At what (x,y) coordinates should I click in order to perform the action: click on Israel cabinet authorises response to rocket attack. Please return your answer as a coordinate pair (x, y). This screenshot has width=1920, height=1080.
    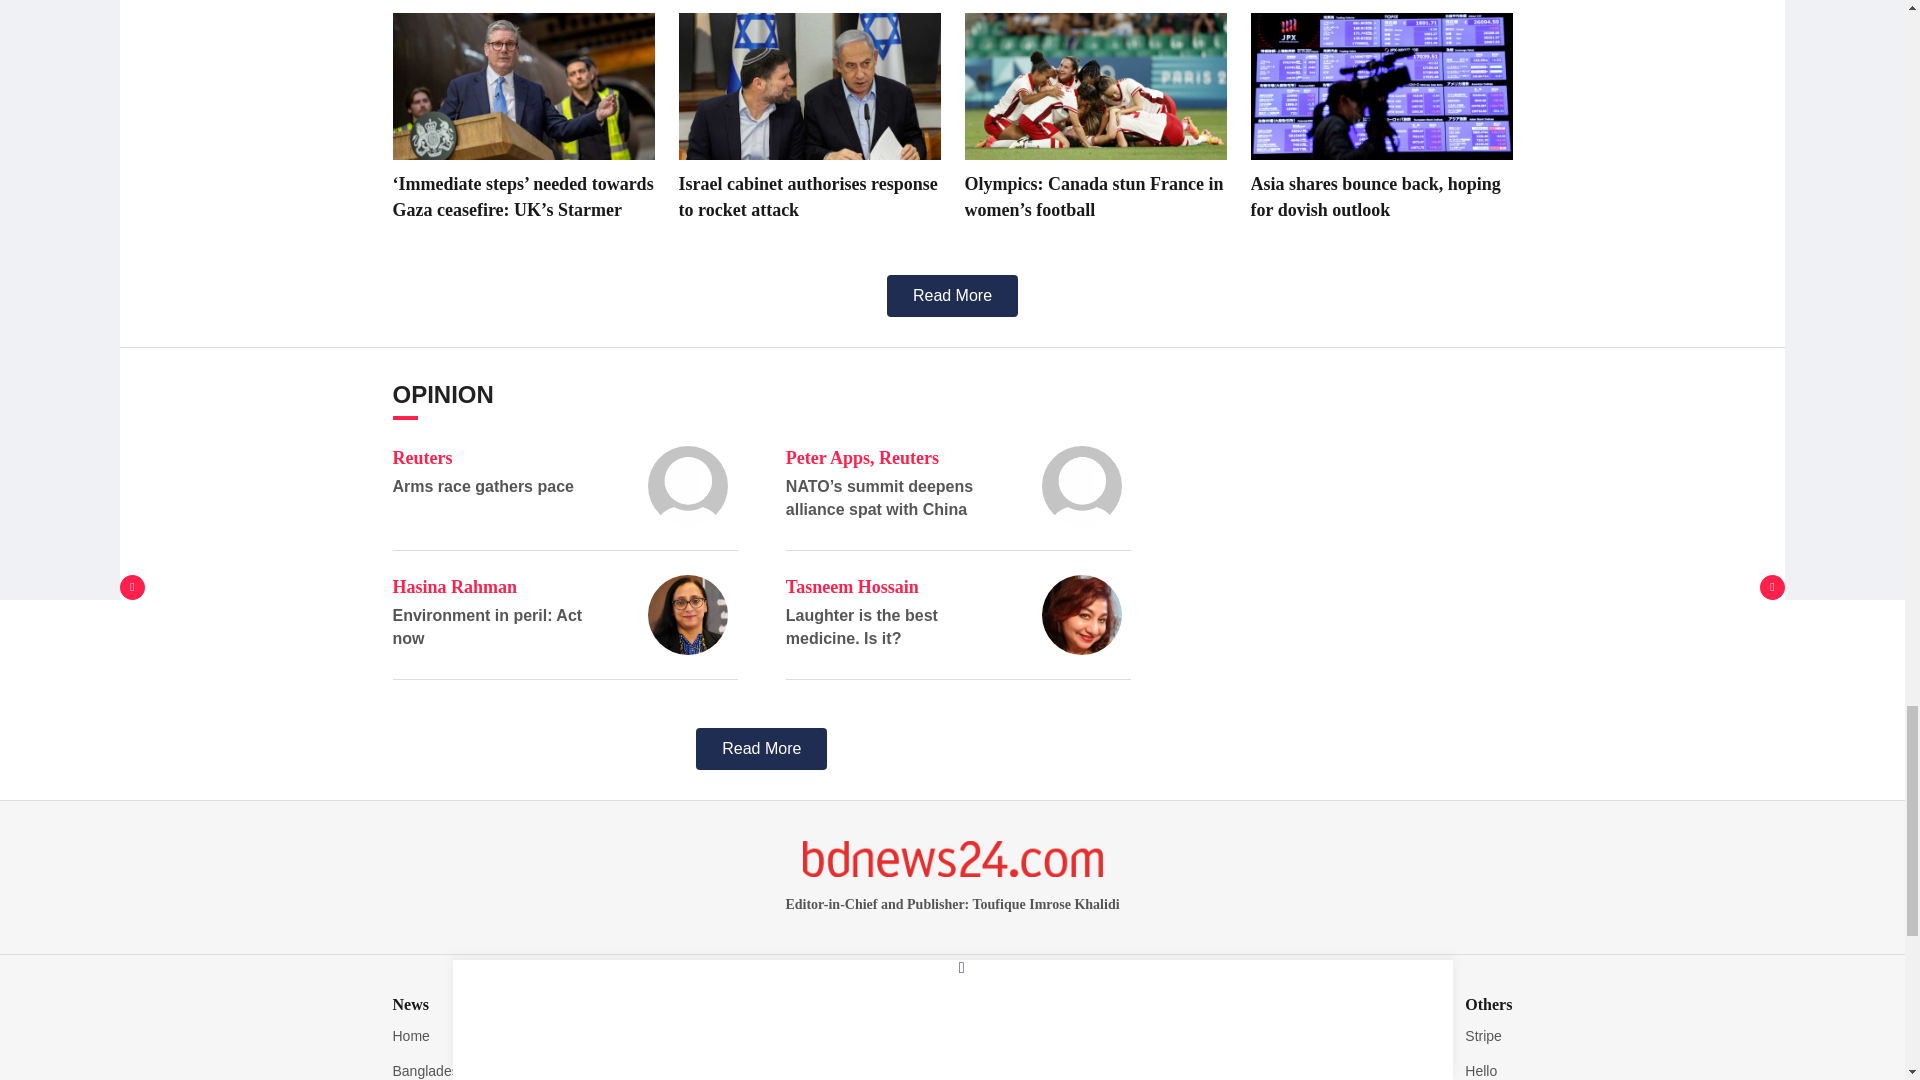
    Looking at the image, I should click on (808, 86).